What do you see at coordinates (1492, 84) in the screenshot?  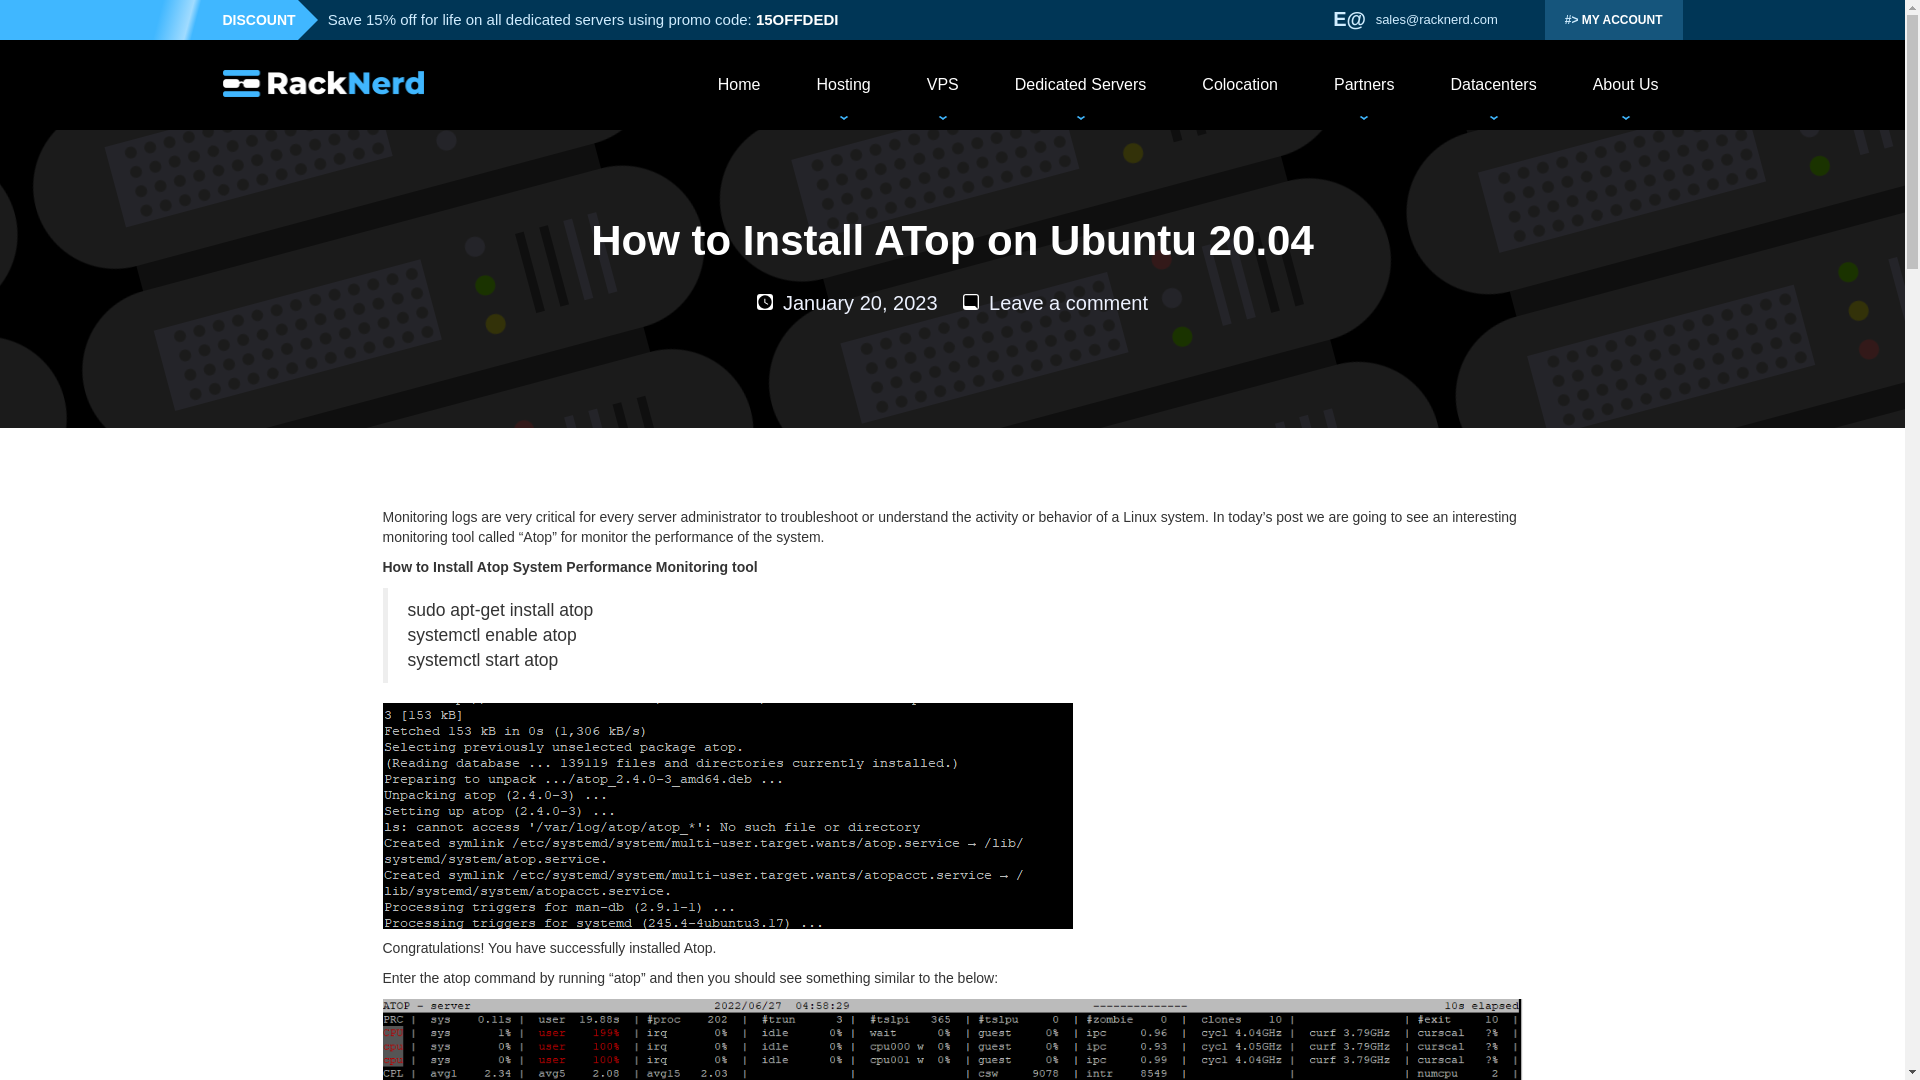 I see `Datacenters` at bounding box center [1492, 84].